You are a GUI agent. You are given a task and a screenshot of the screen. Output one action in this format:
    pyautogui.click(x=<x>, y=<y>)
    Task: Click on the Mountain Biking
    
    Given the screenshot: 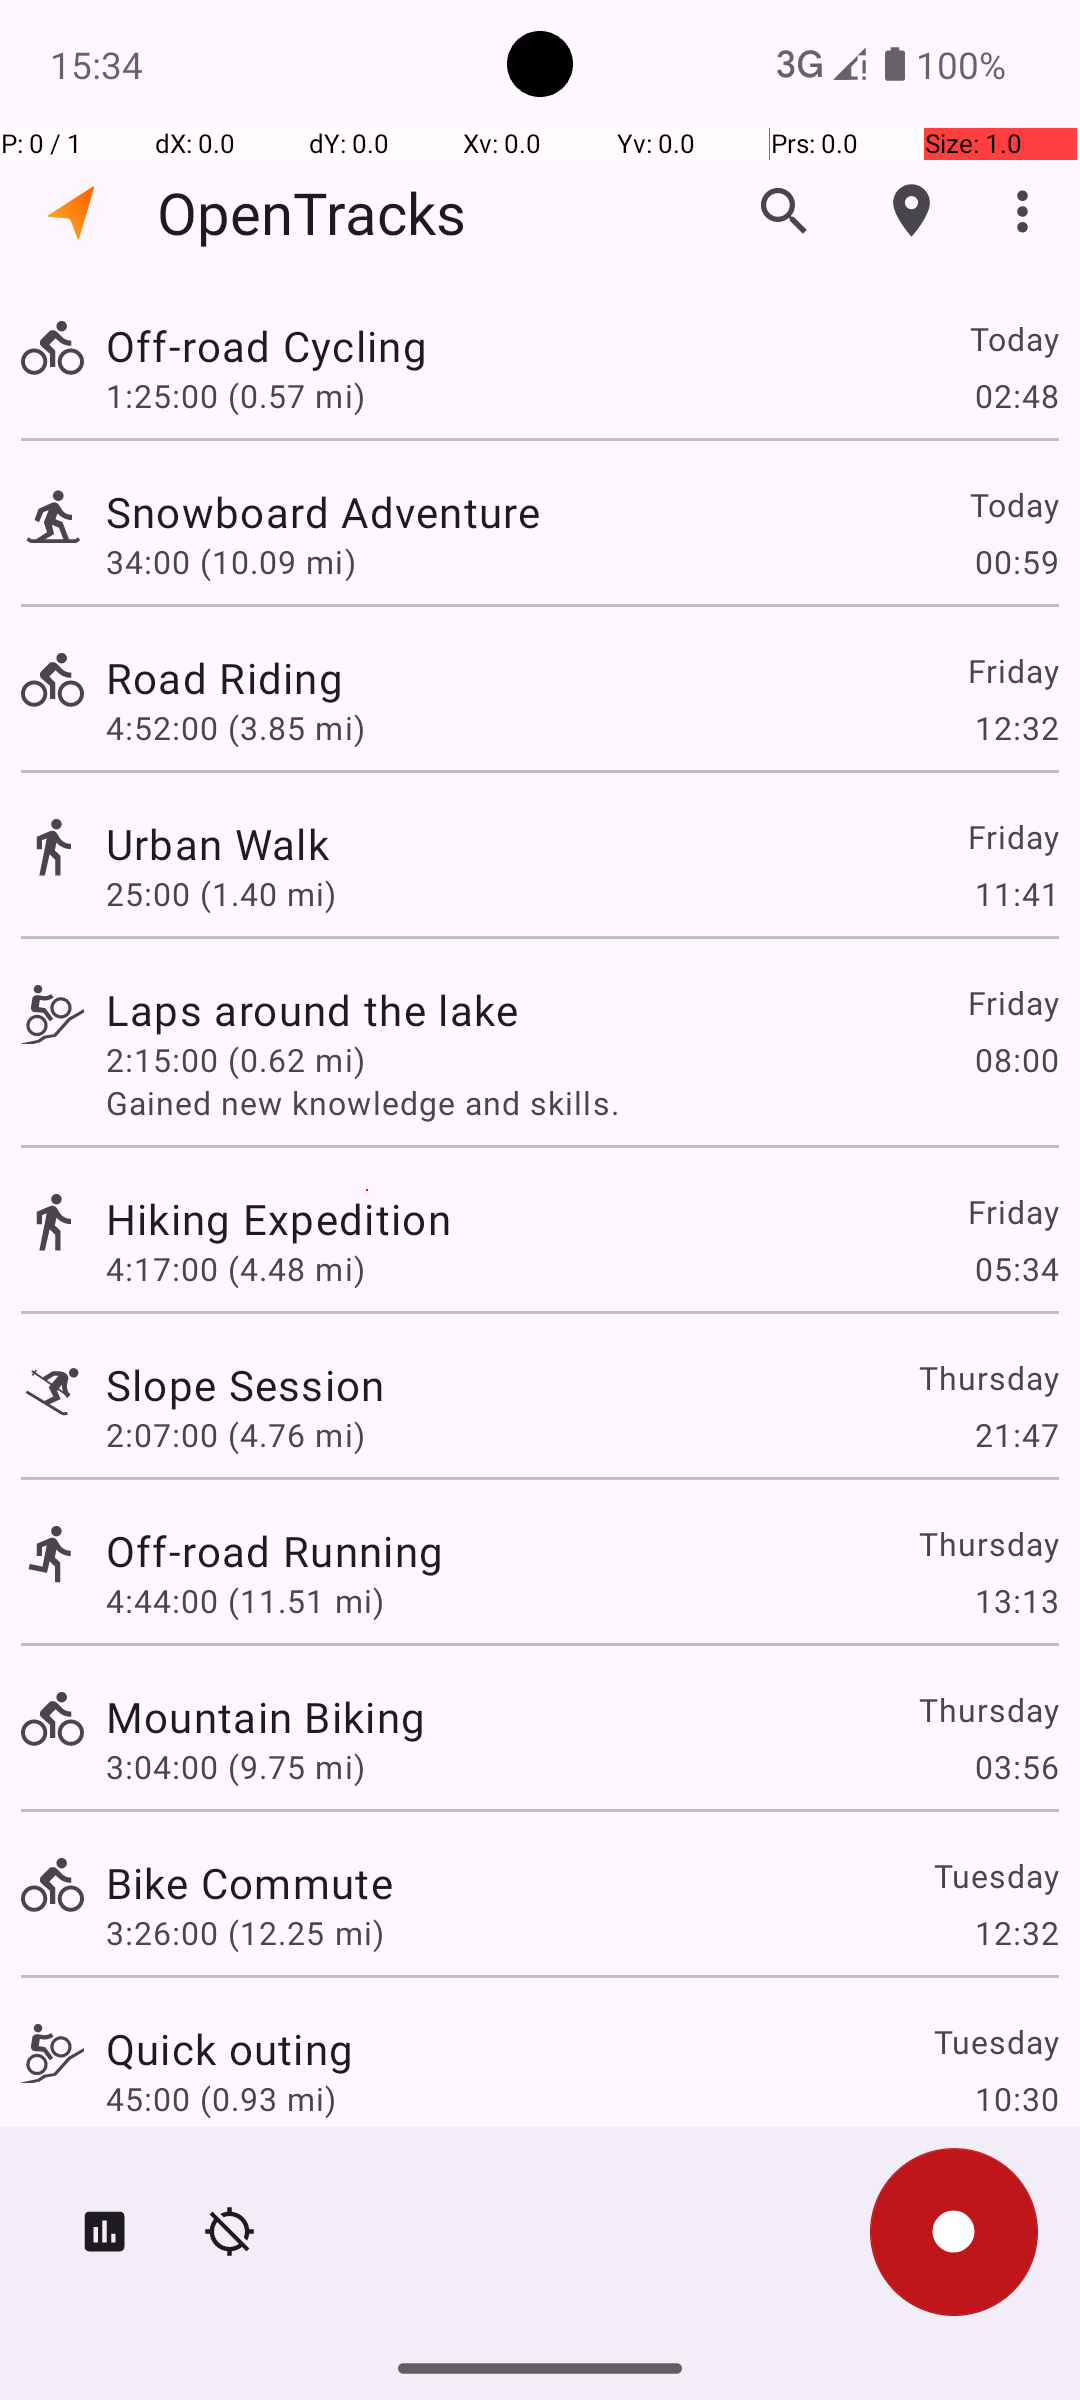 What is the action you would take?
    pyautogui.click(x=266, y=1716)
    